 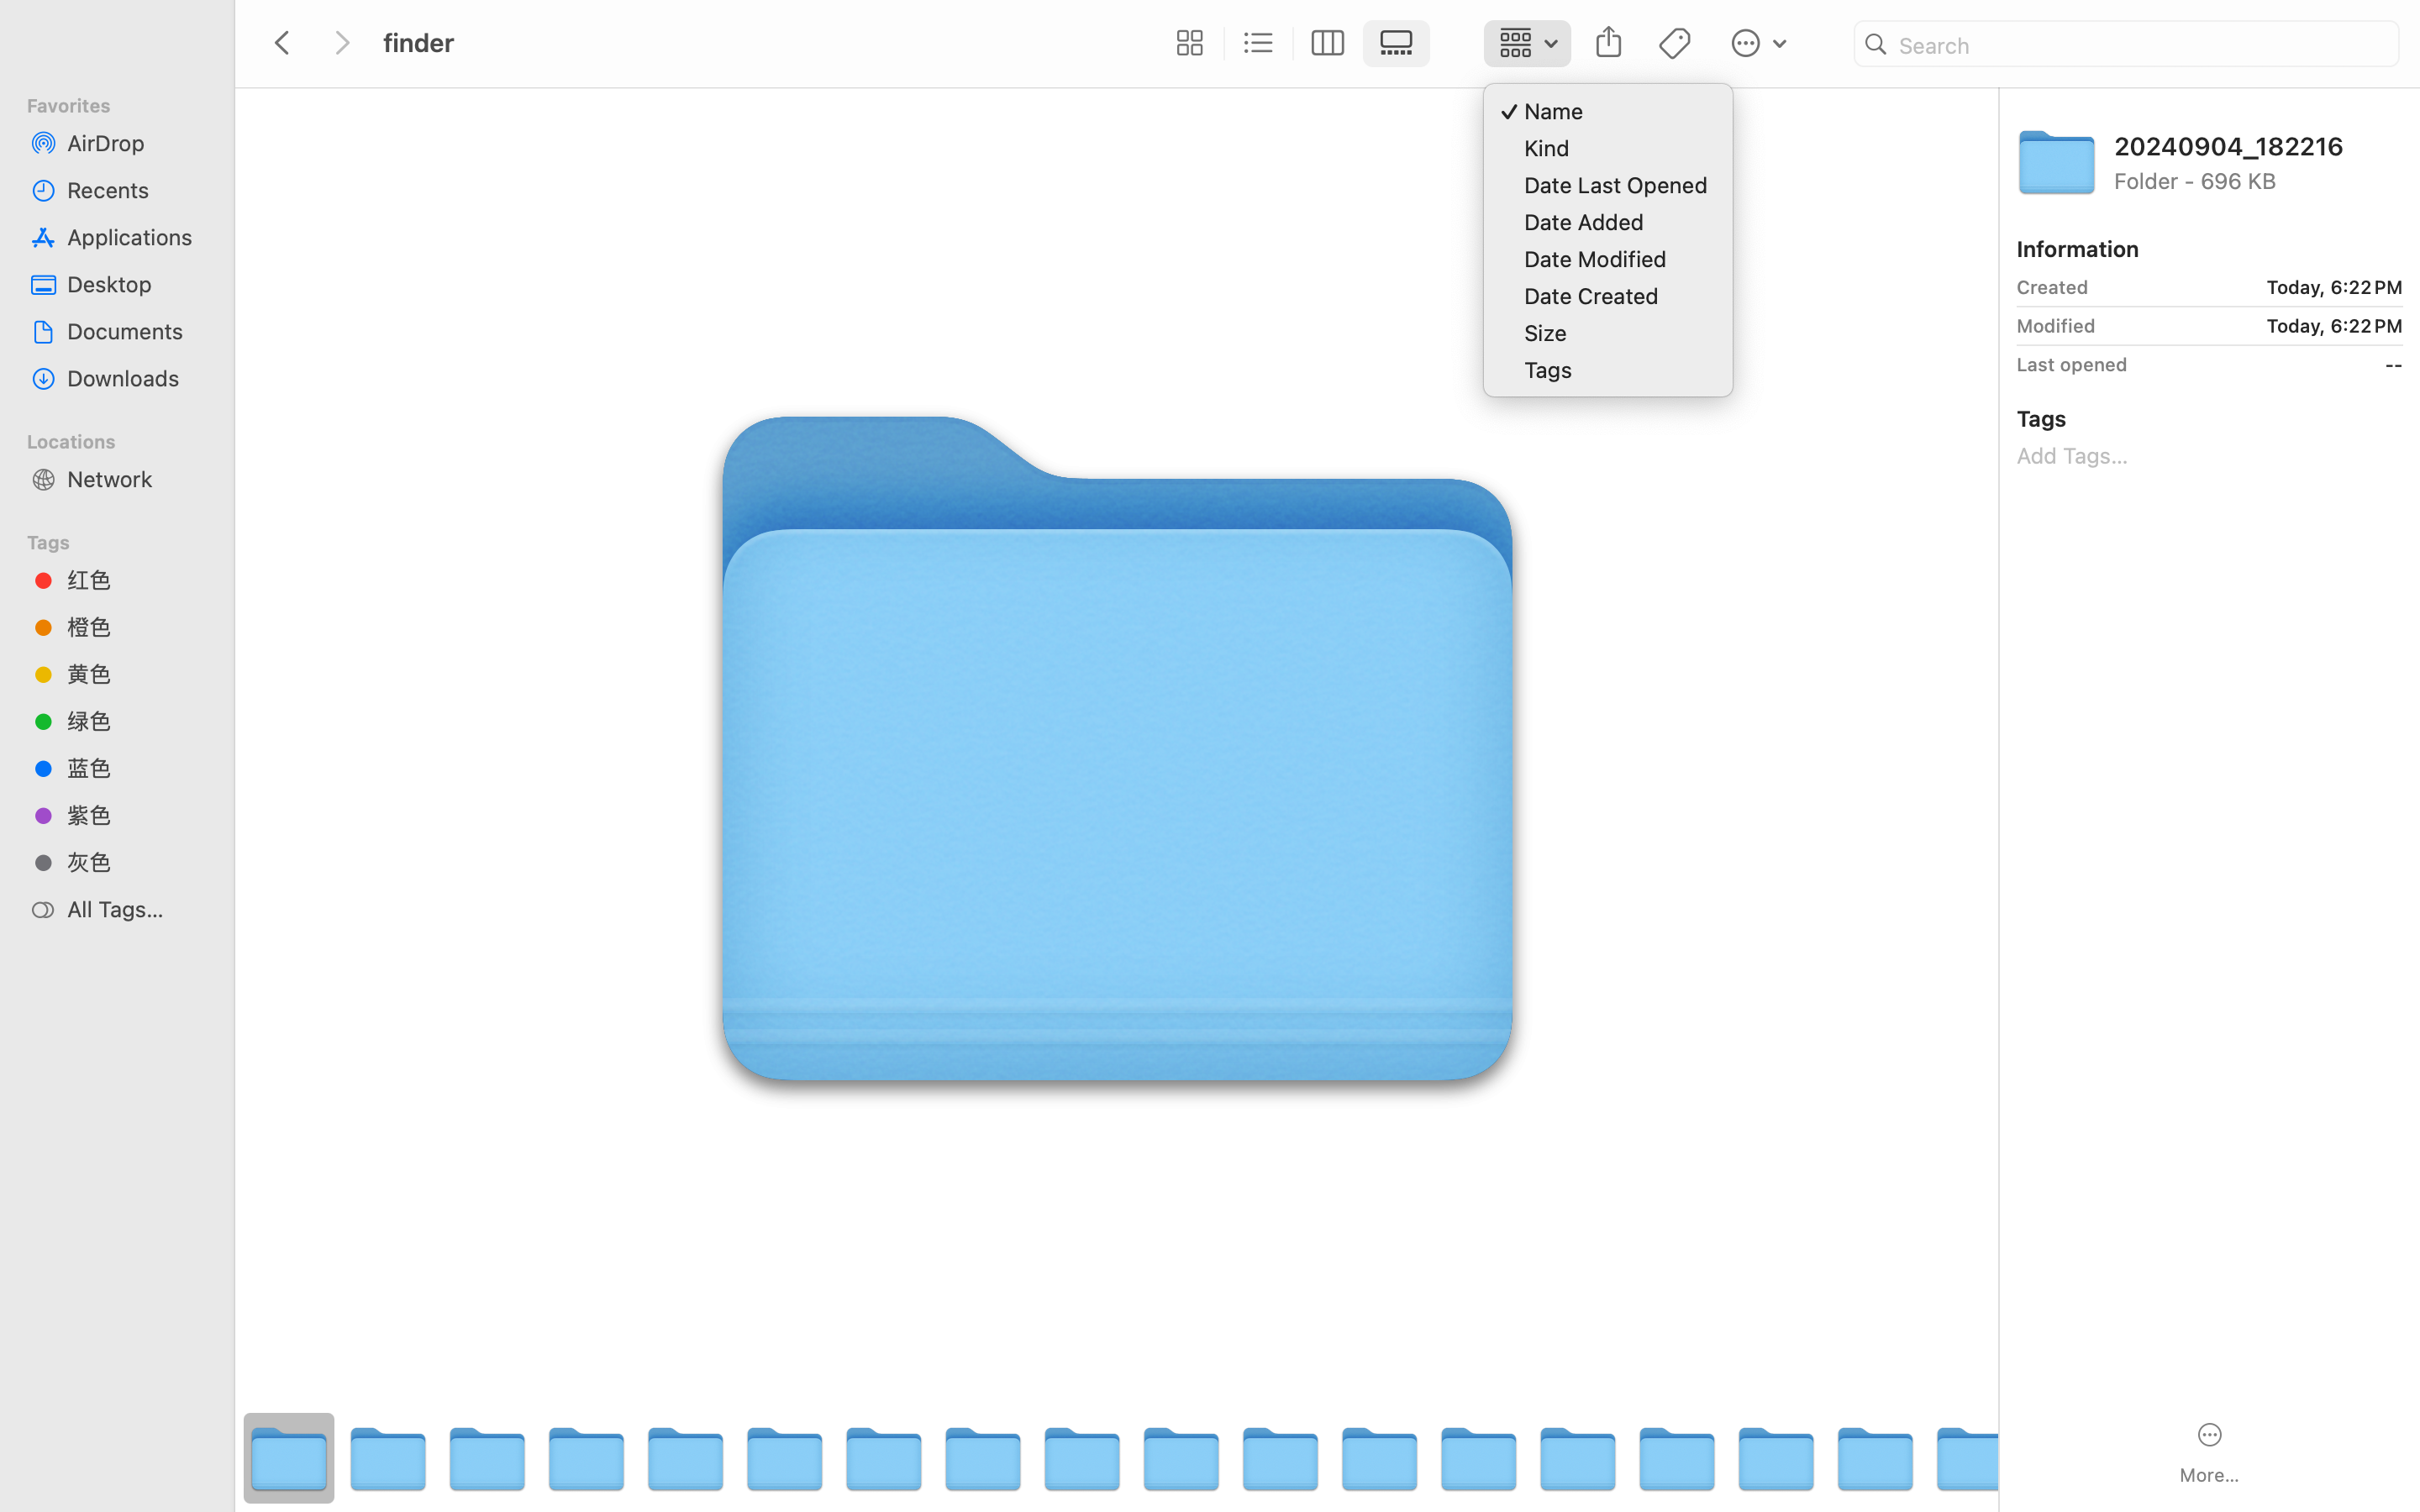 What do you see at coordinates (135, 479) in the screenshot?
I see `Network` at bounding box center [135, 479].